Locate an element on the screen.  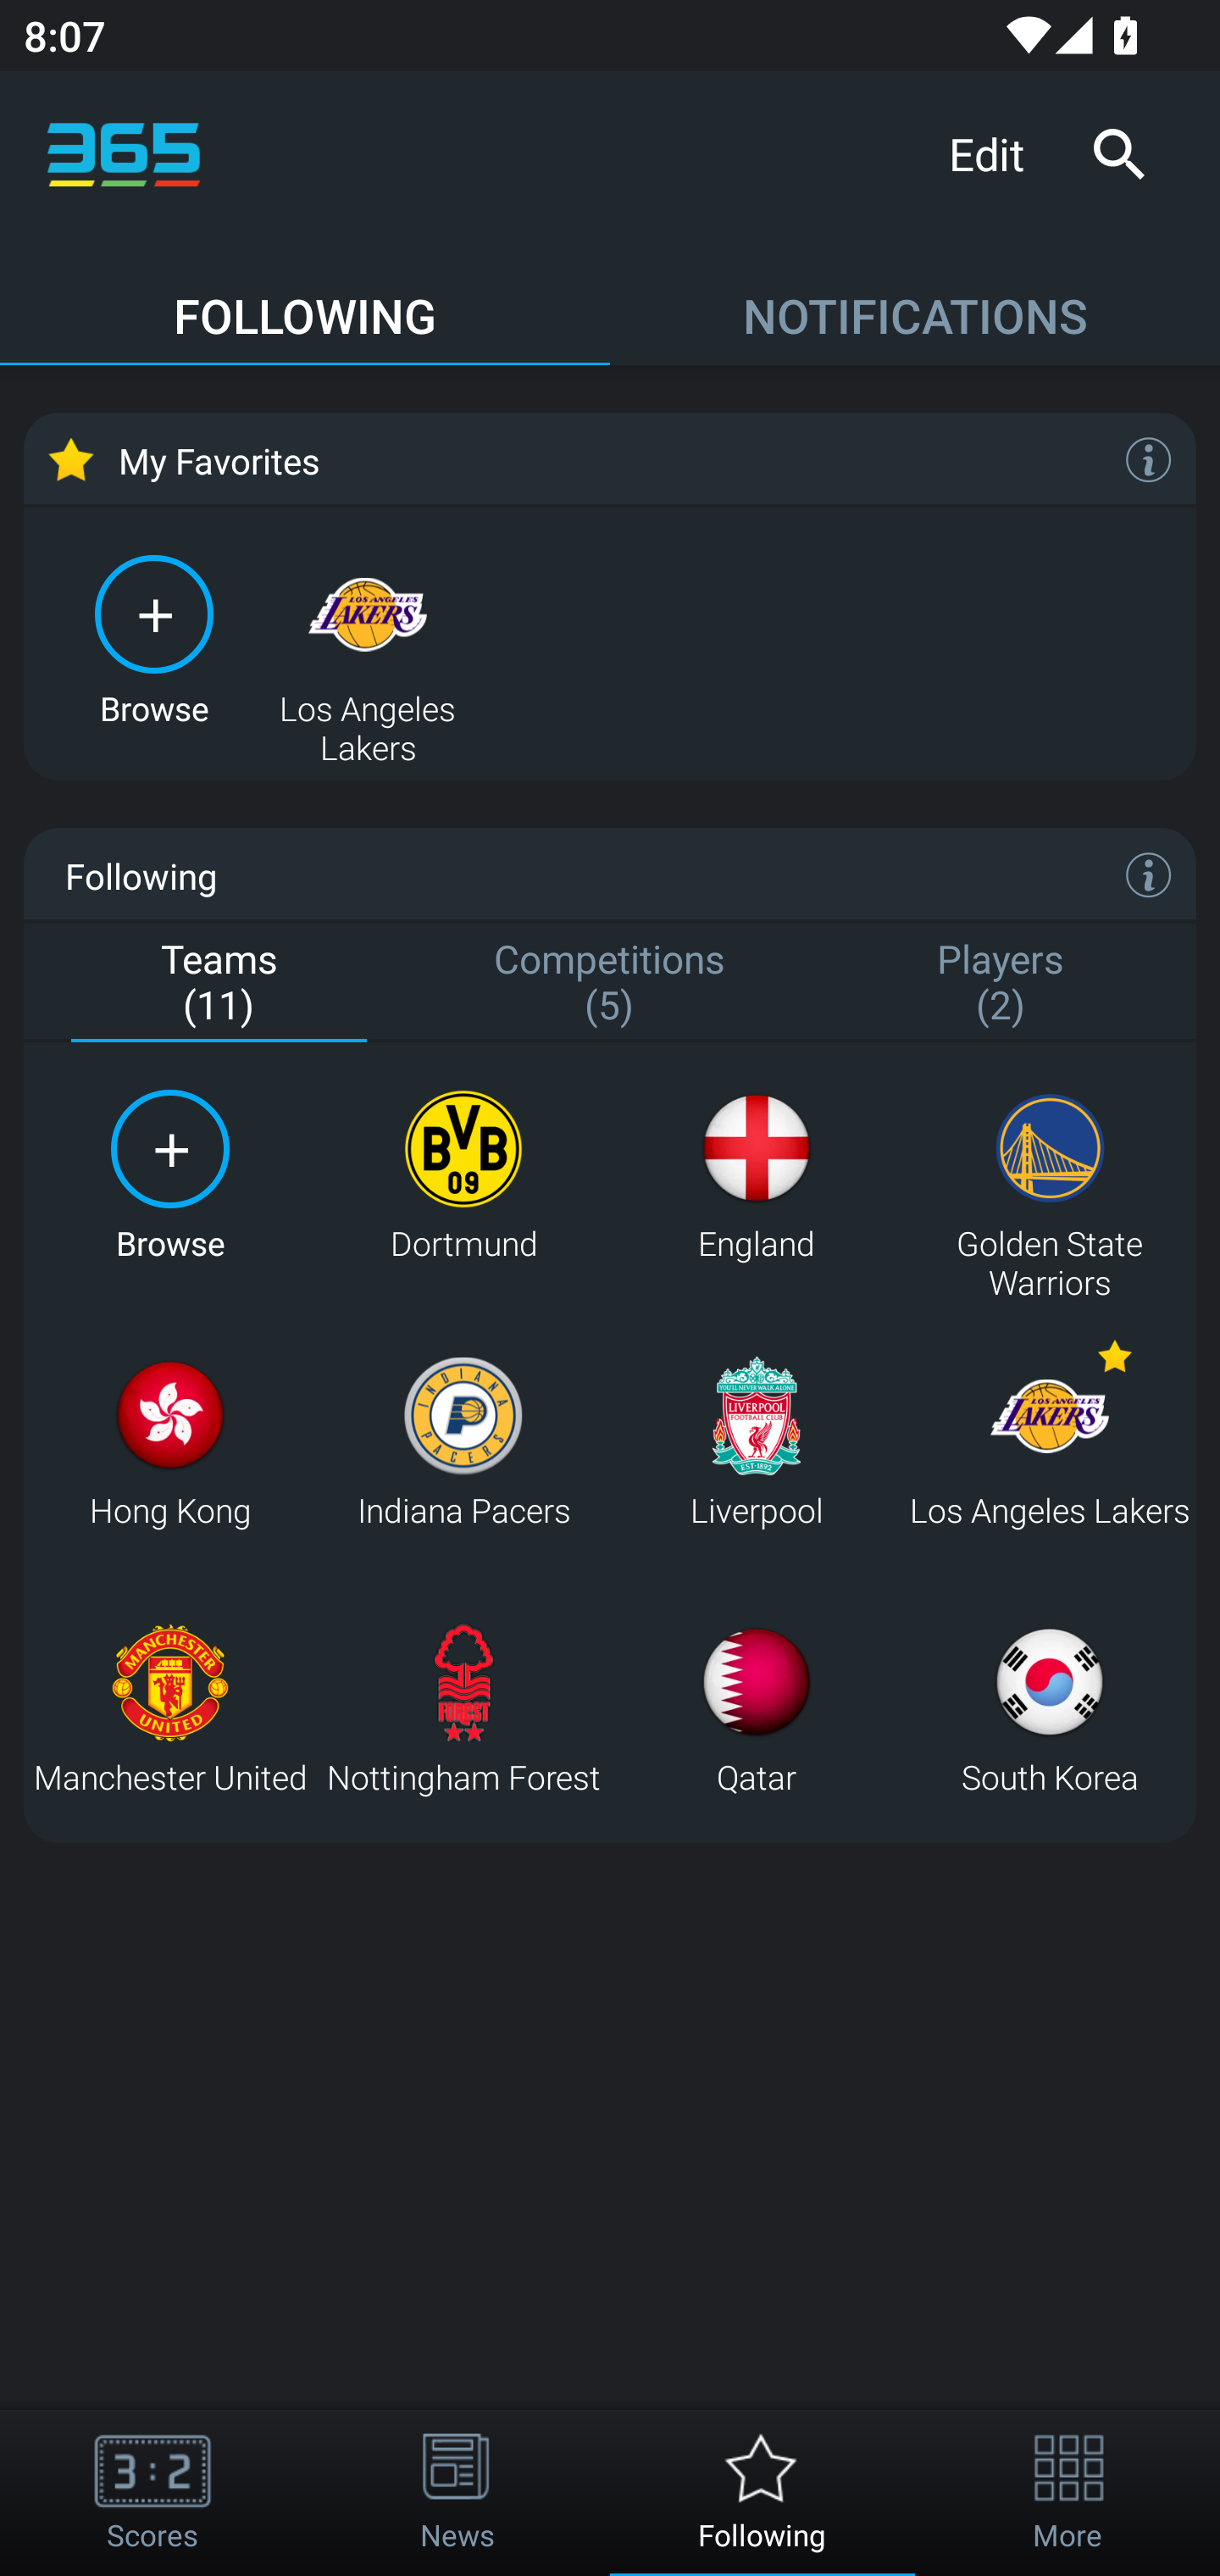
Scores is located at coordinates (152, 2493).